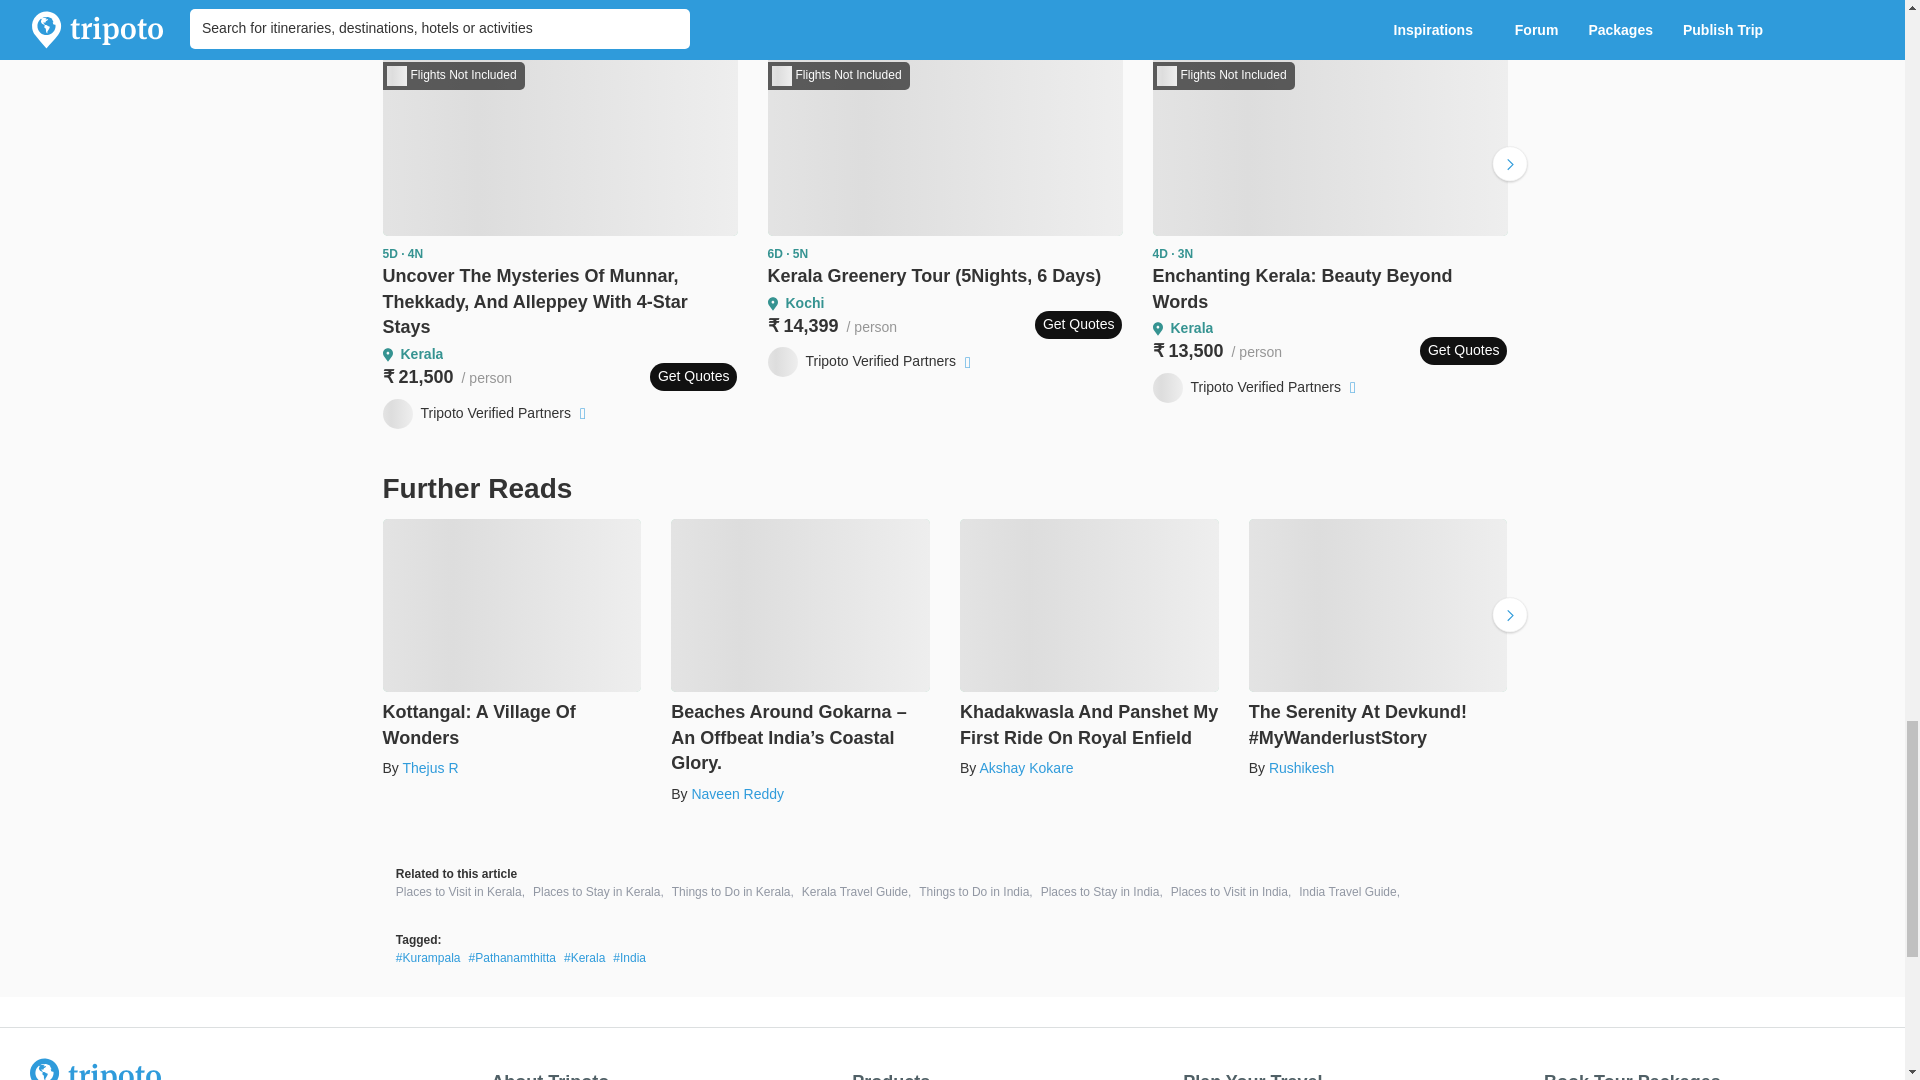 Image resolution: width=1920 pixels, height=1080 pixels. Describe the element at coordinates (1078, 325) in the screenshot. I see `Get Quotes` at that location.